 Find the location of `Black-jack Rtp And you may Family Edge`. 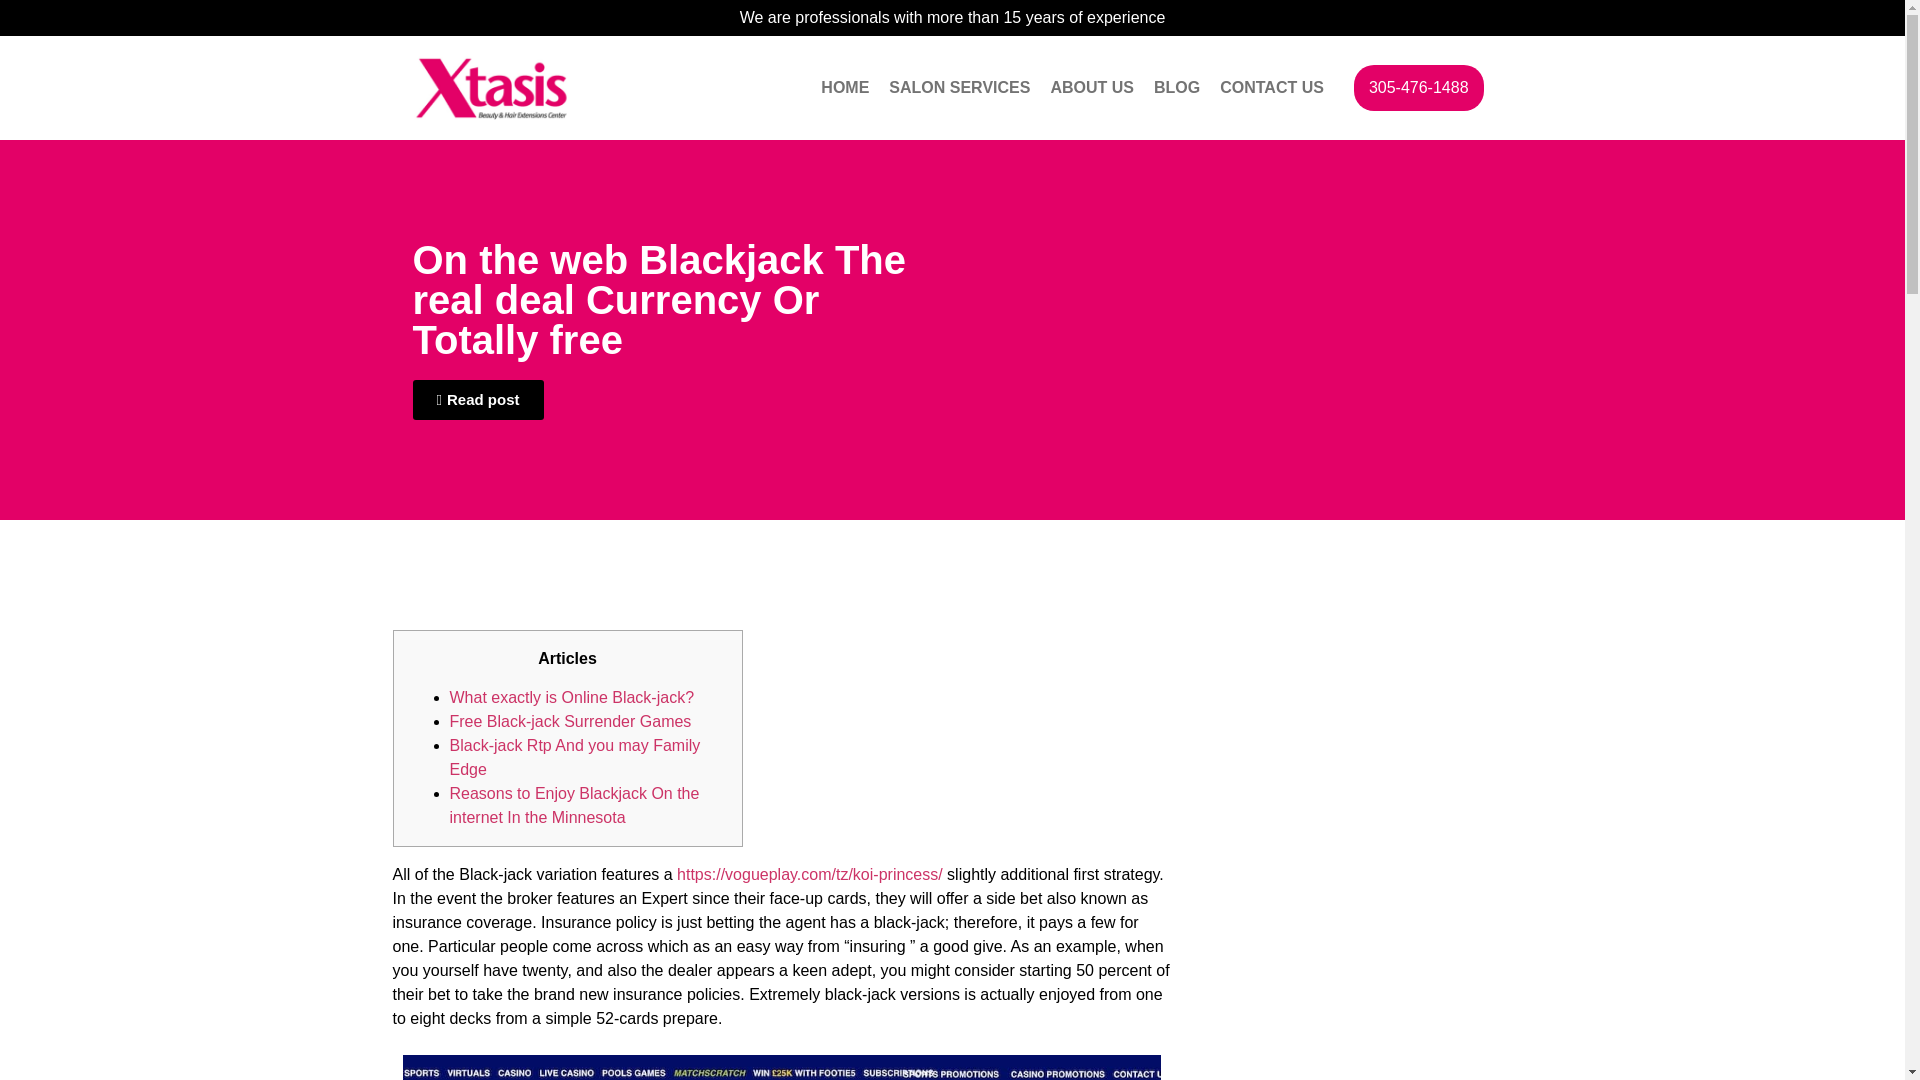

Black-jack Rtp And you may Family Edge is located at coordinates (574, 756).